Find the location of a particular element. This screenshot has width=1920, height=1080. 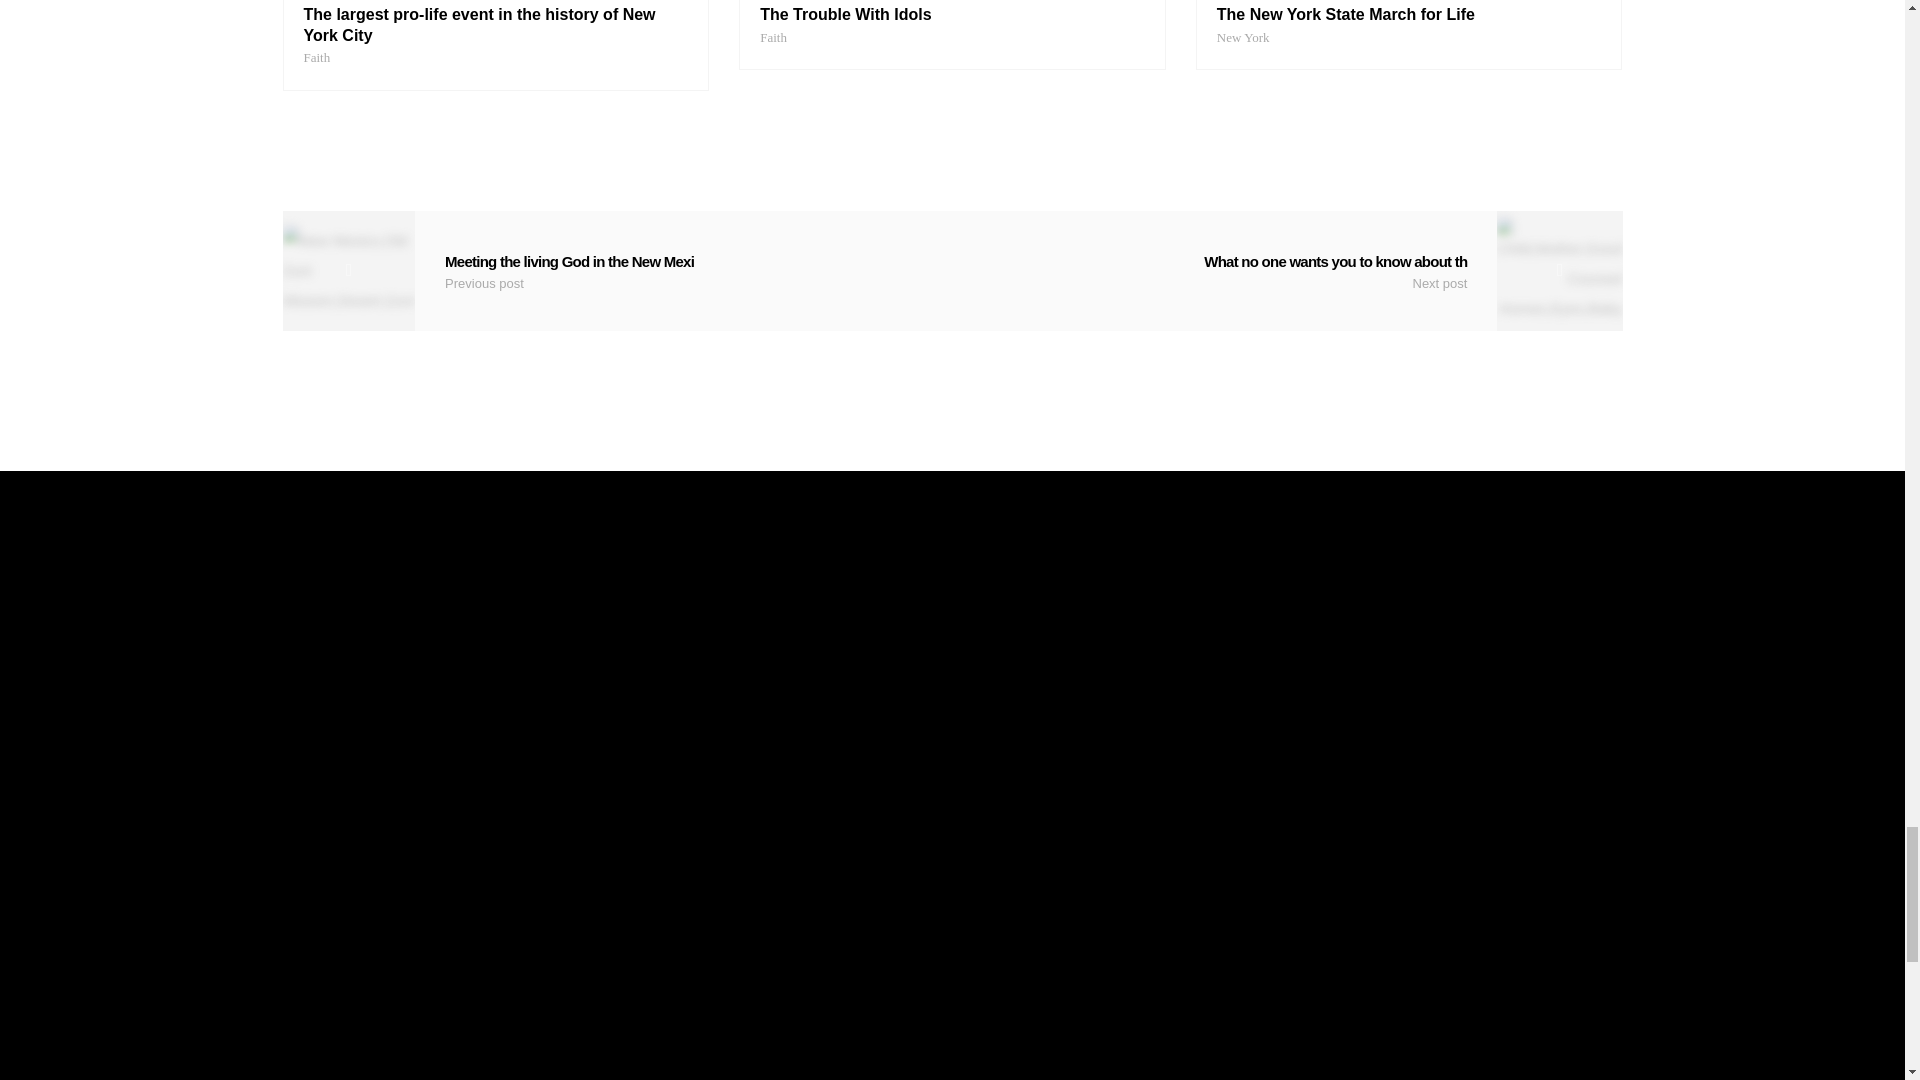

The Trouble With Idols is located at coordinates (952, 26).